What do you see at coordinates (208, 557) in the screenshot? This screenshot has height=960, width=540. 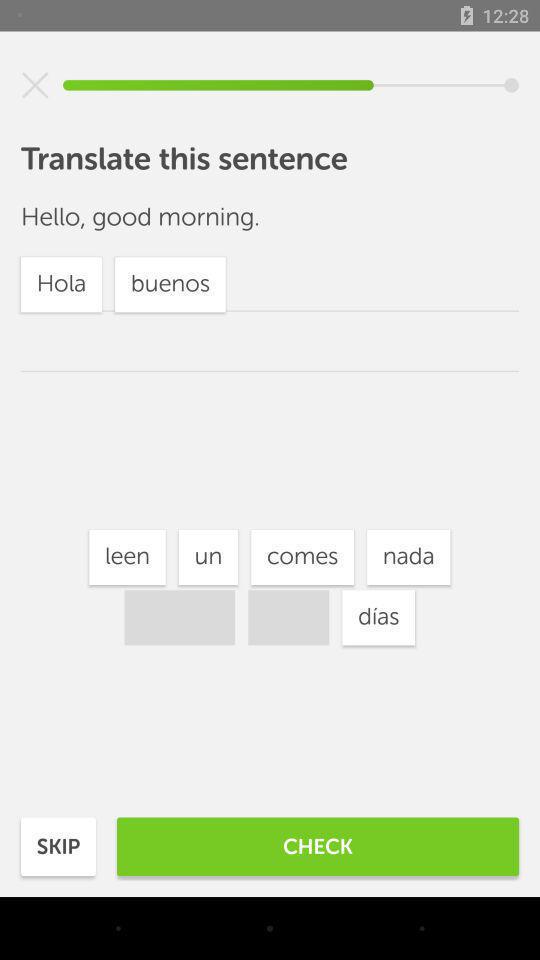 I see `open the item next to hola icon` at bounding box center [208, 557].